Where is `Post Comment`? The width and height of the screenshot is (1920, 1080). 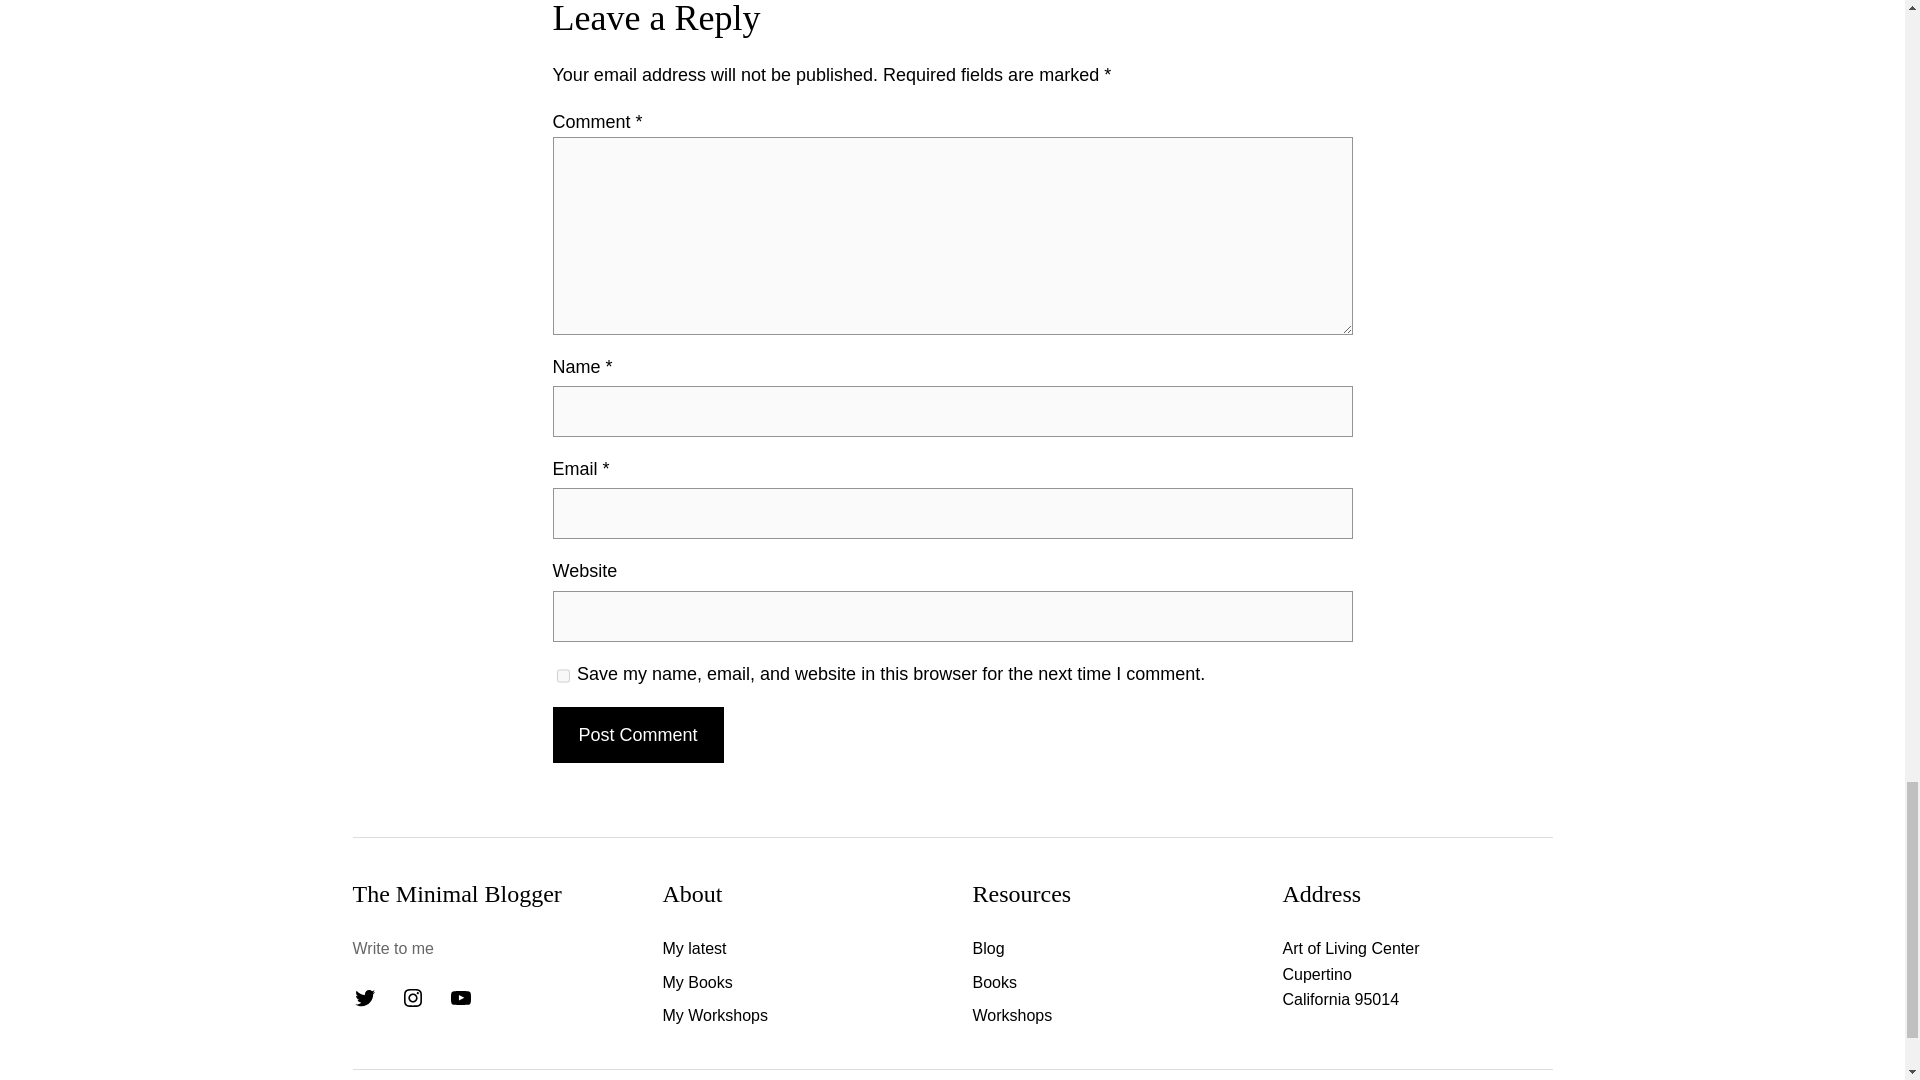
Post Comment is located at coordinates (638, 735).